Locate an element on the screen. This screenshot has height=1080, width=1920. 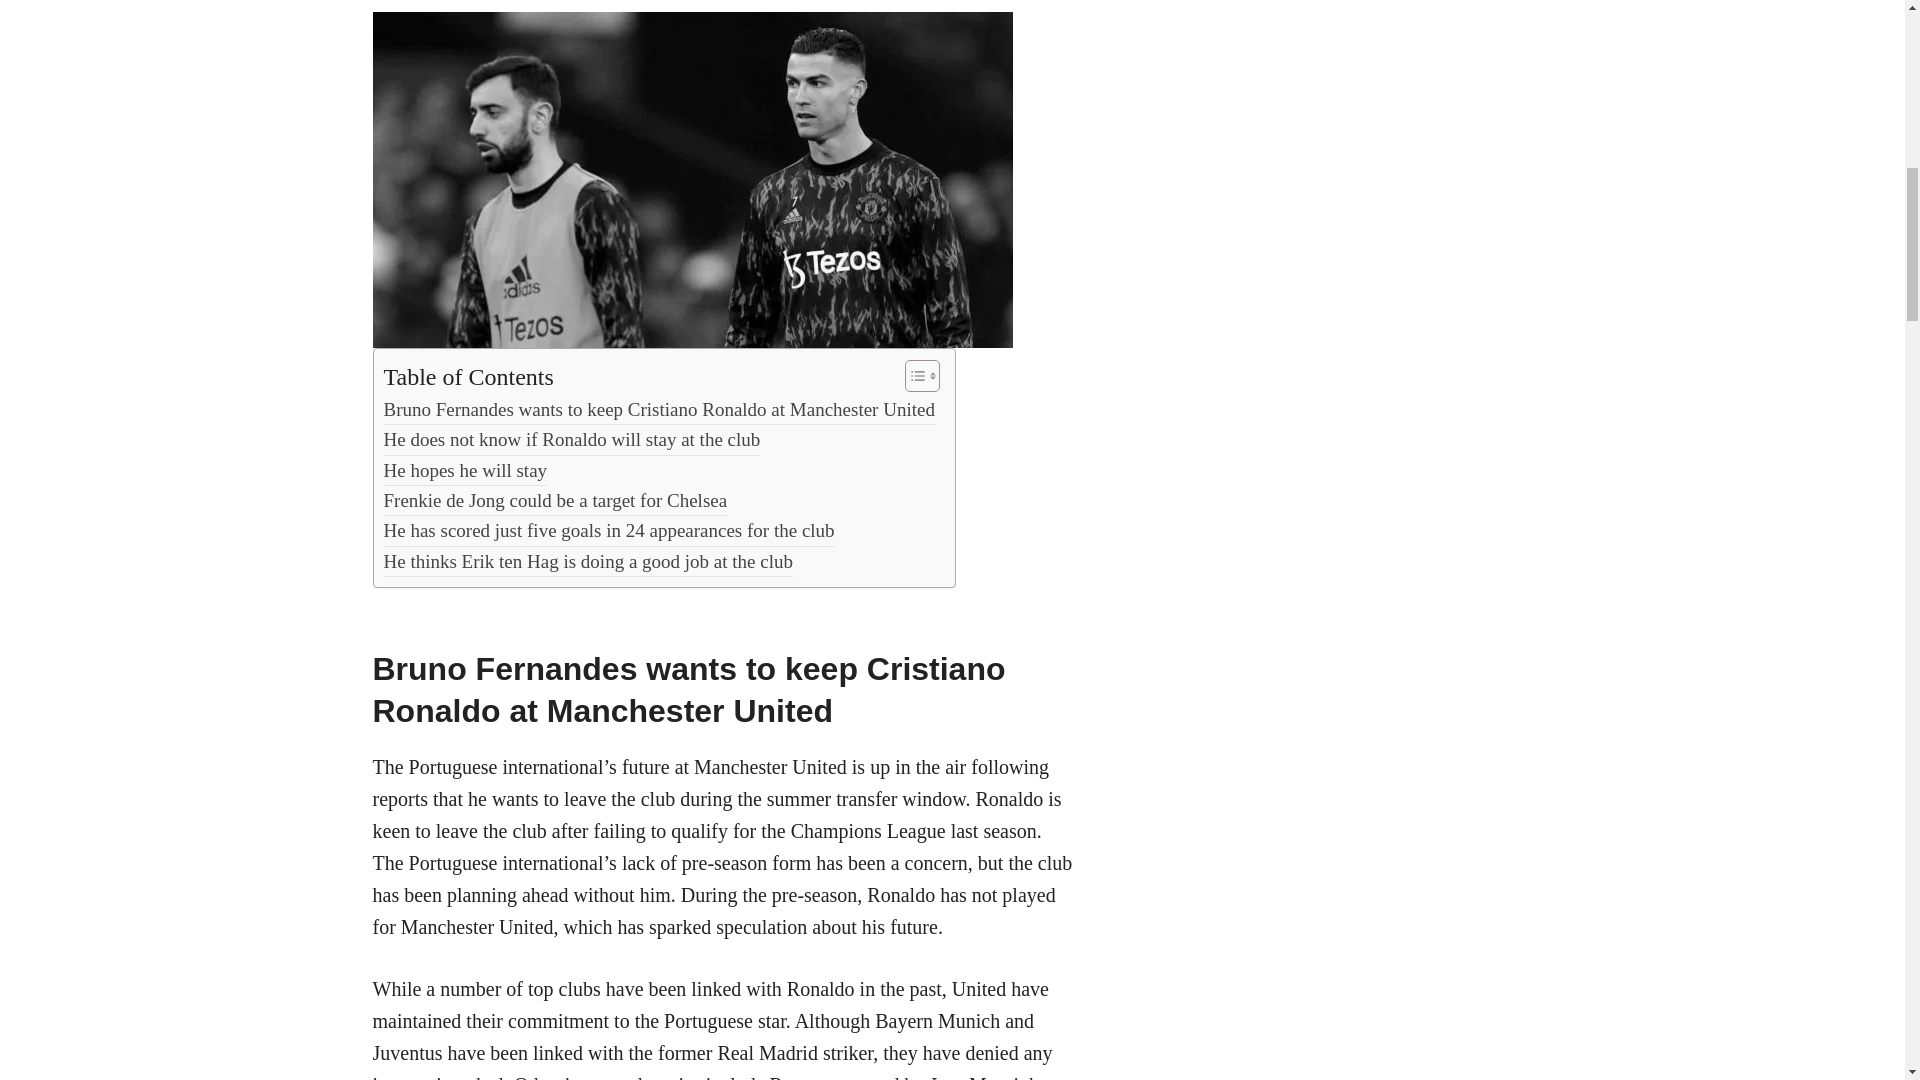
Frenkie de Jong could be a target for Chelsea is located at coordinates (556, 501).